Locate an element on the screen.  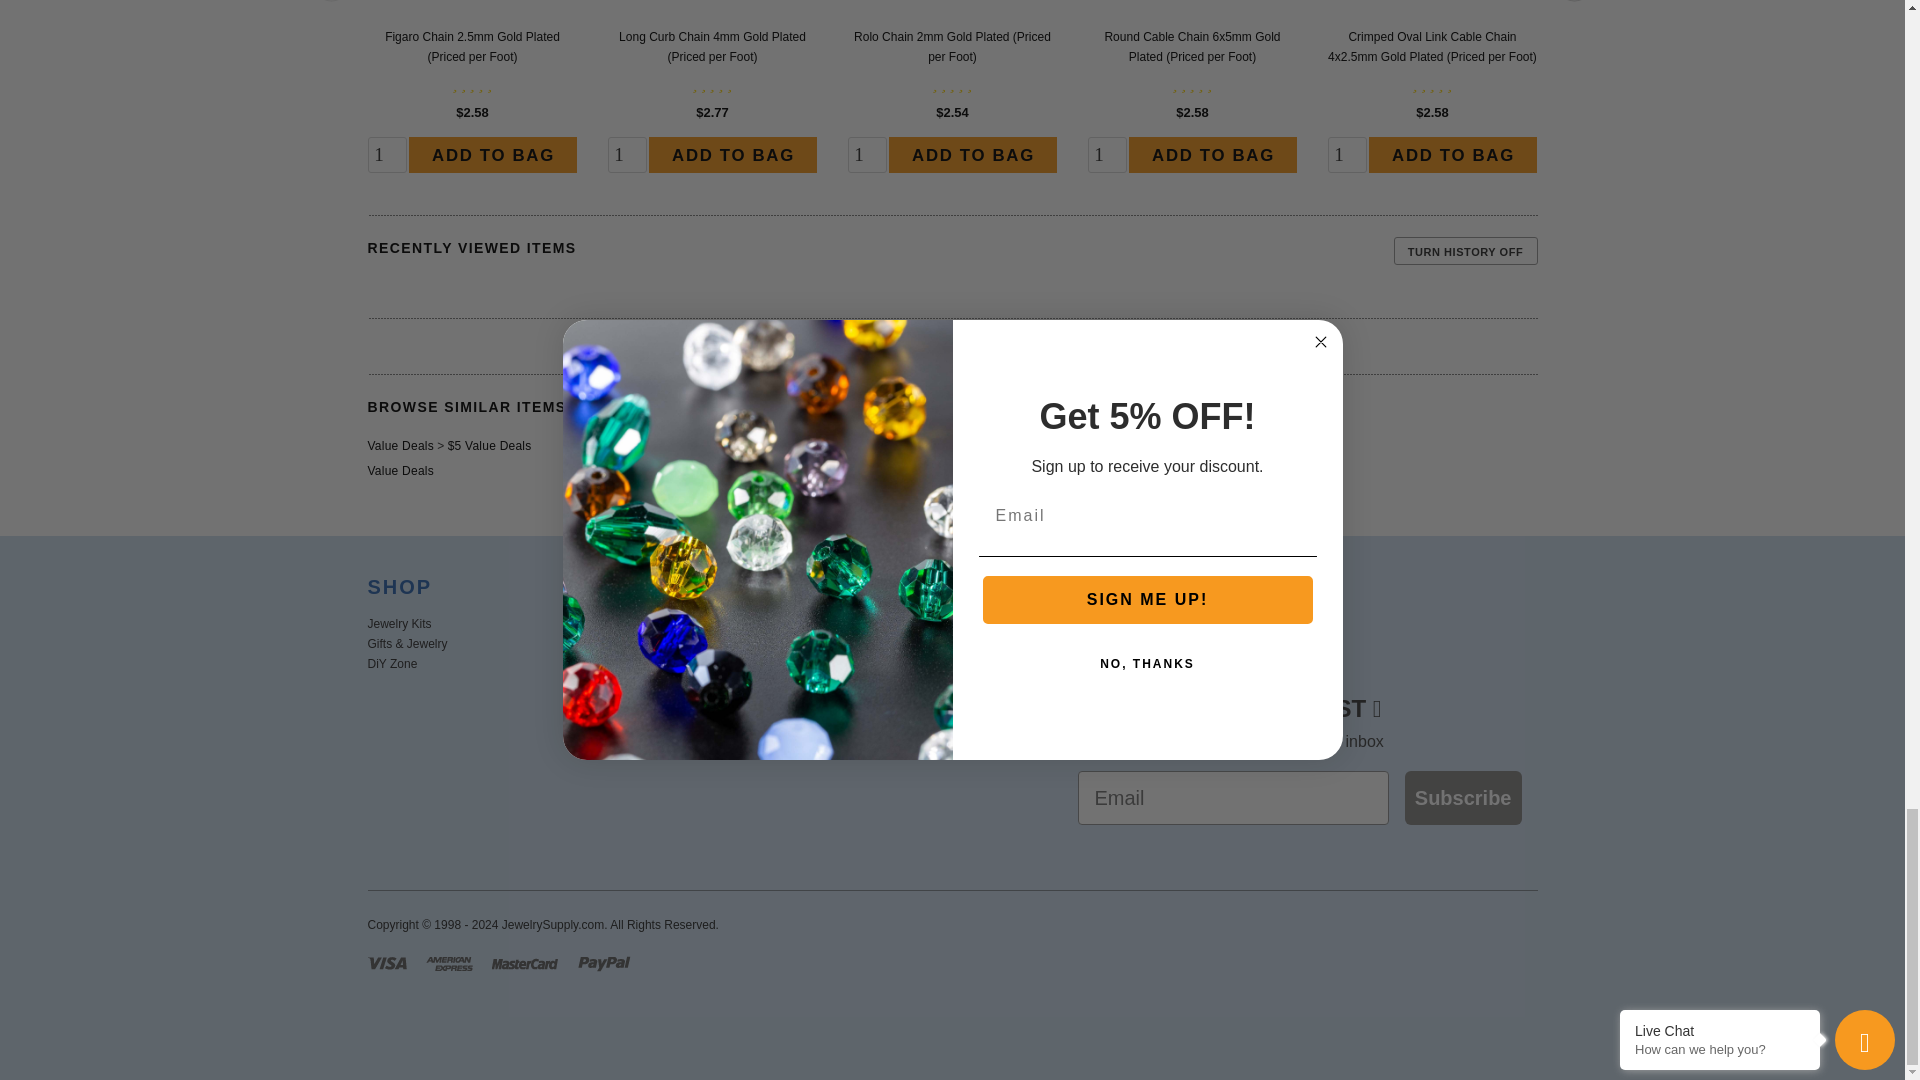
1 is located at coordinates (628, 154).